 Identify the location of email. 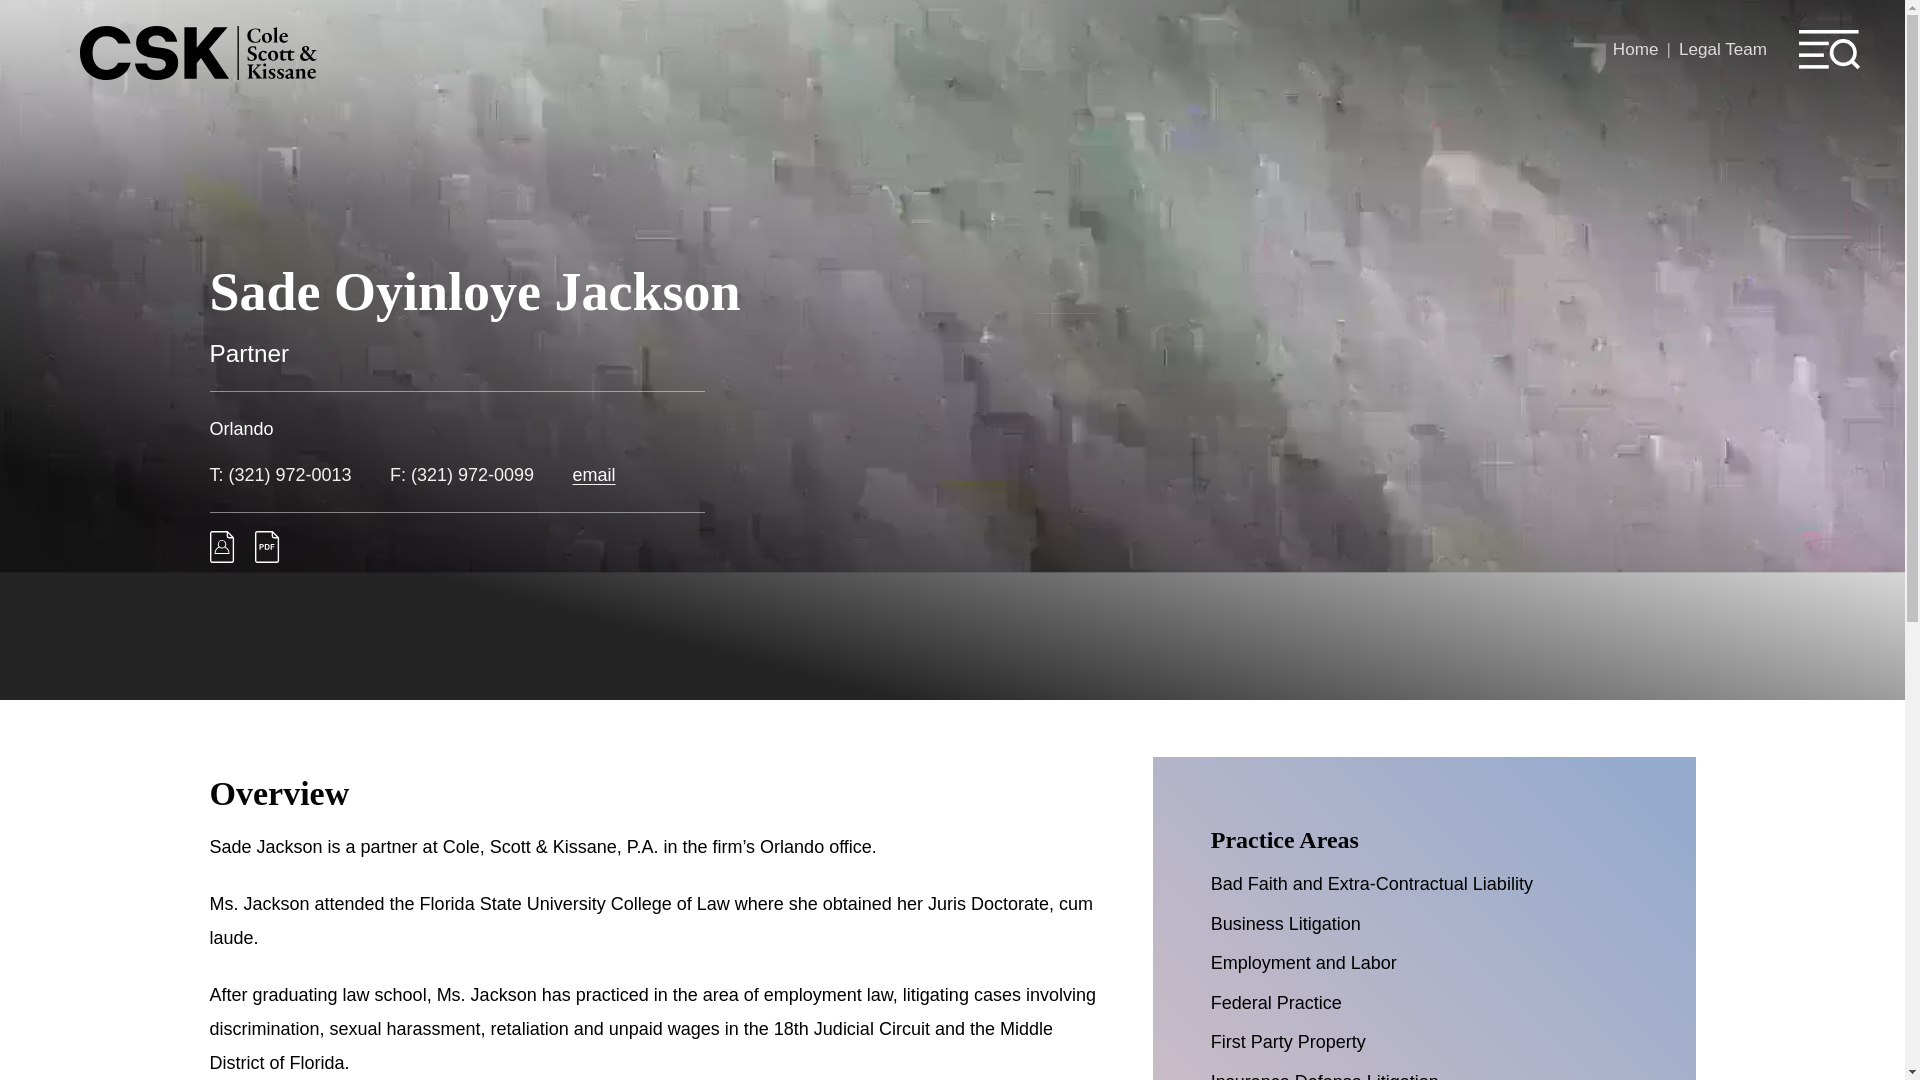
(594, 474).